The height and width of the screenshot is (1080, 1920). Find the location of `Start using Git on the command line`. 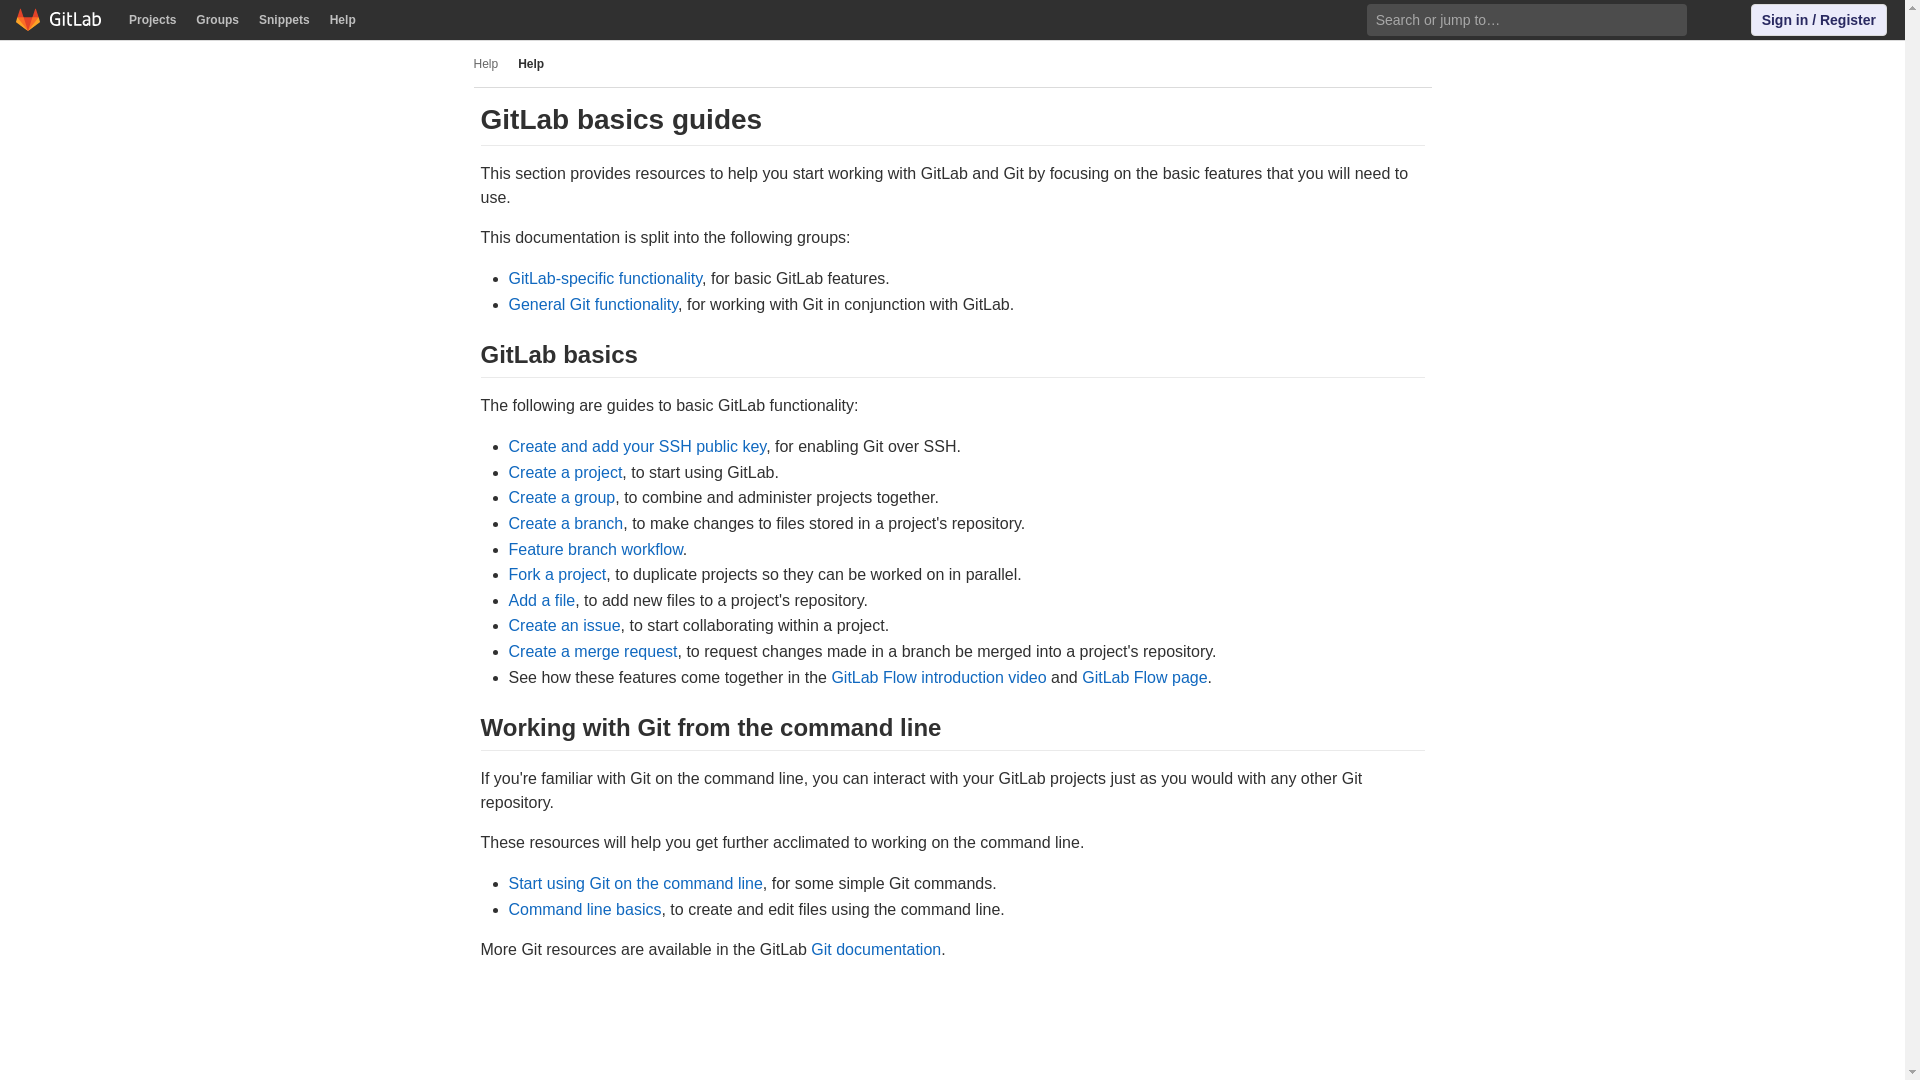

Start using Git on the command line is located at coordinates (635, 883).